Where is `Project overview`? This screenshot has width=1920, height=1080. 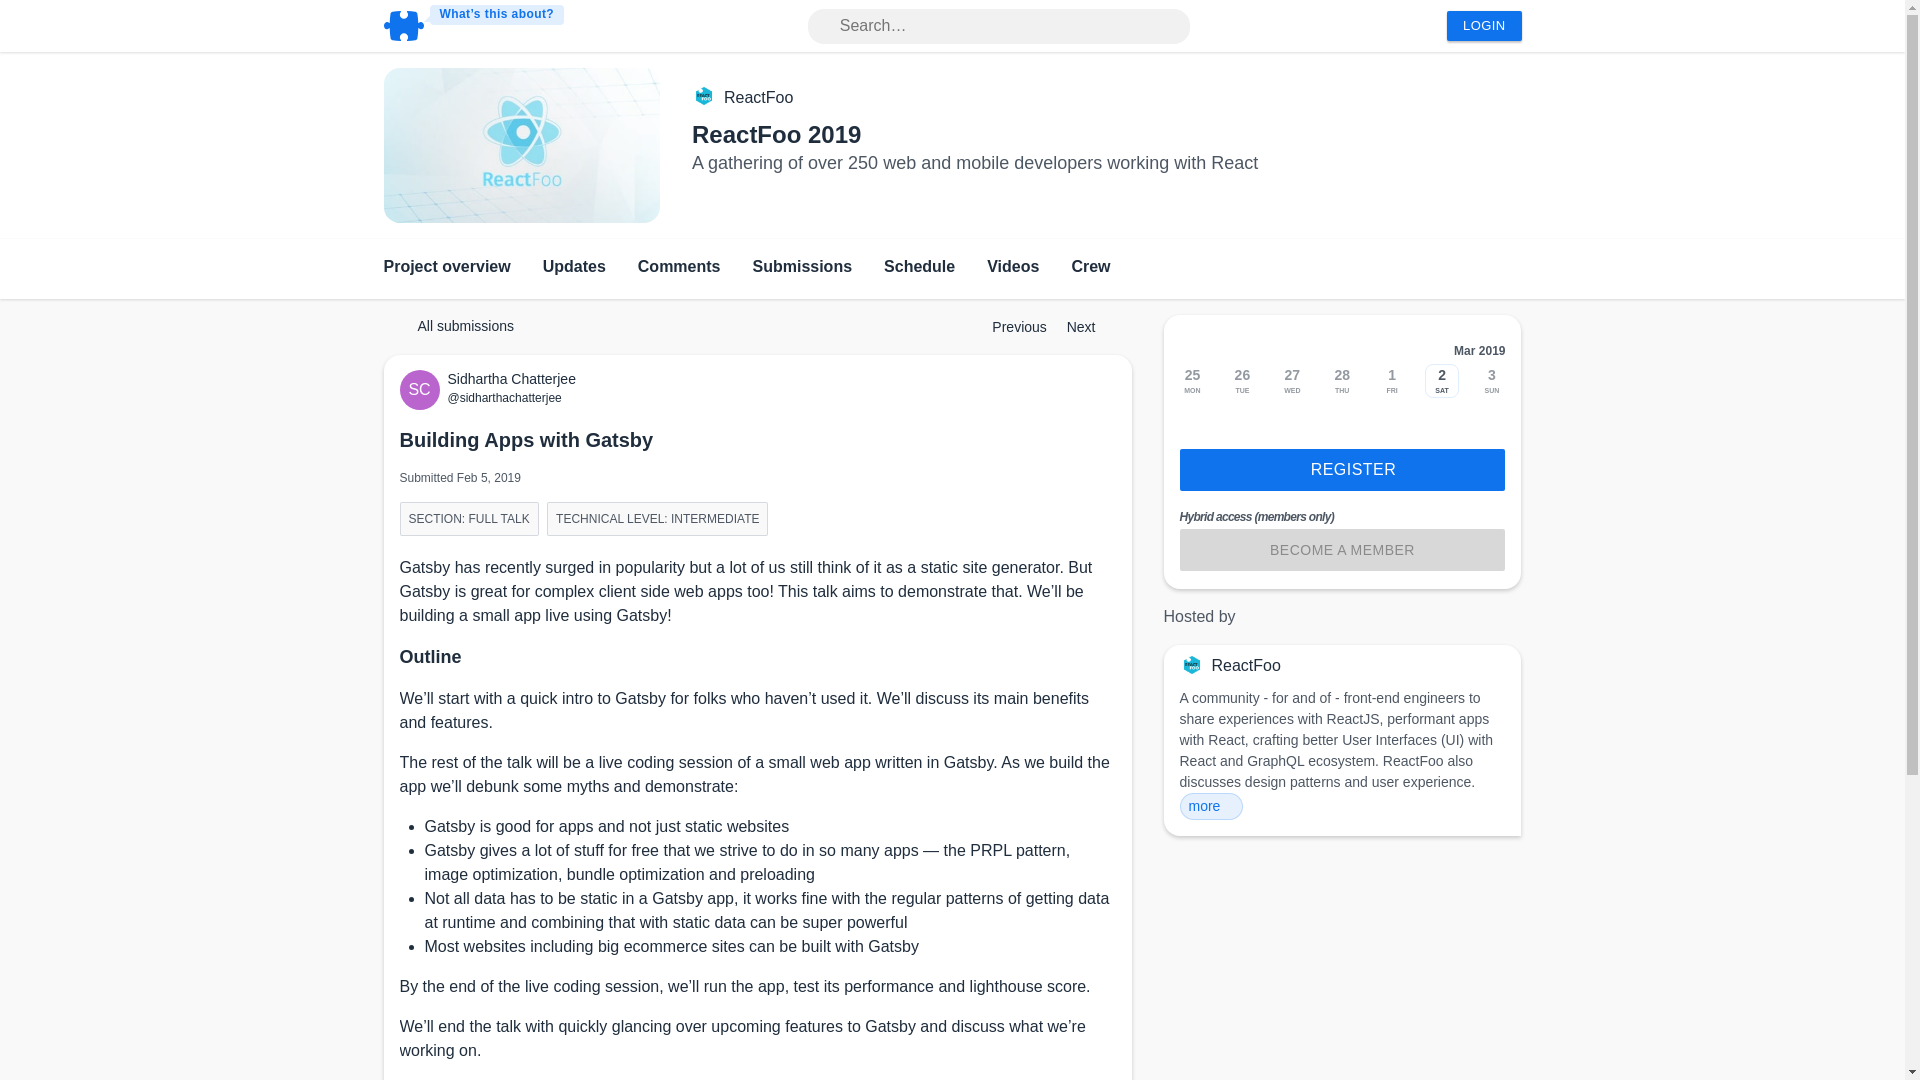
Project overview is located at coordinates (447, 268).